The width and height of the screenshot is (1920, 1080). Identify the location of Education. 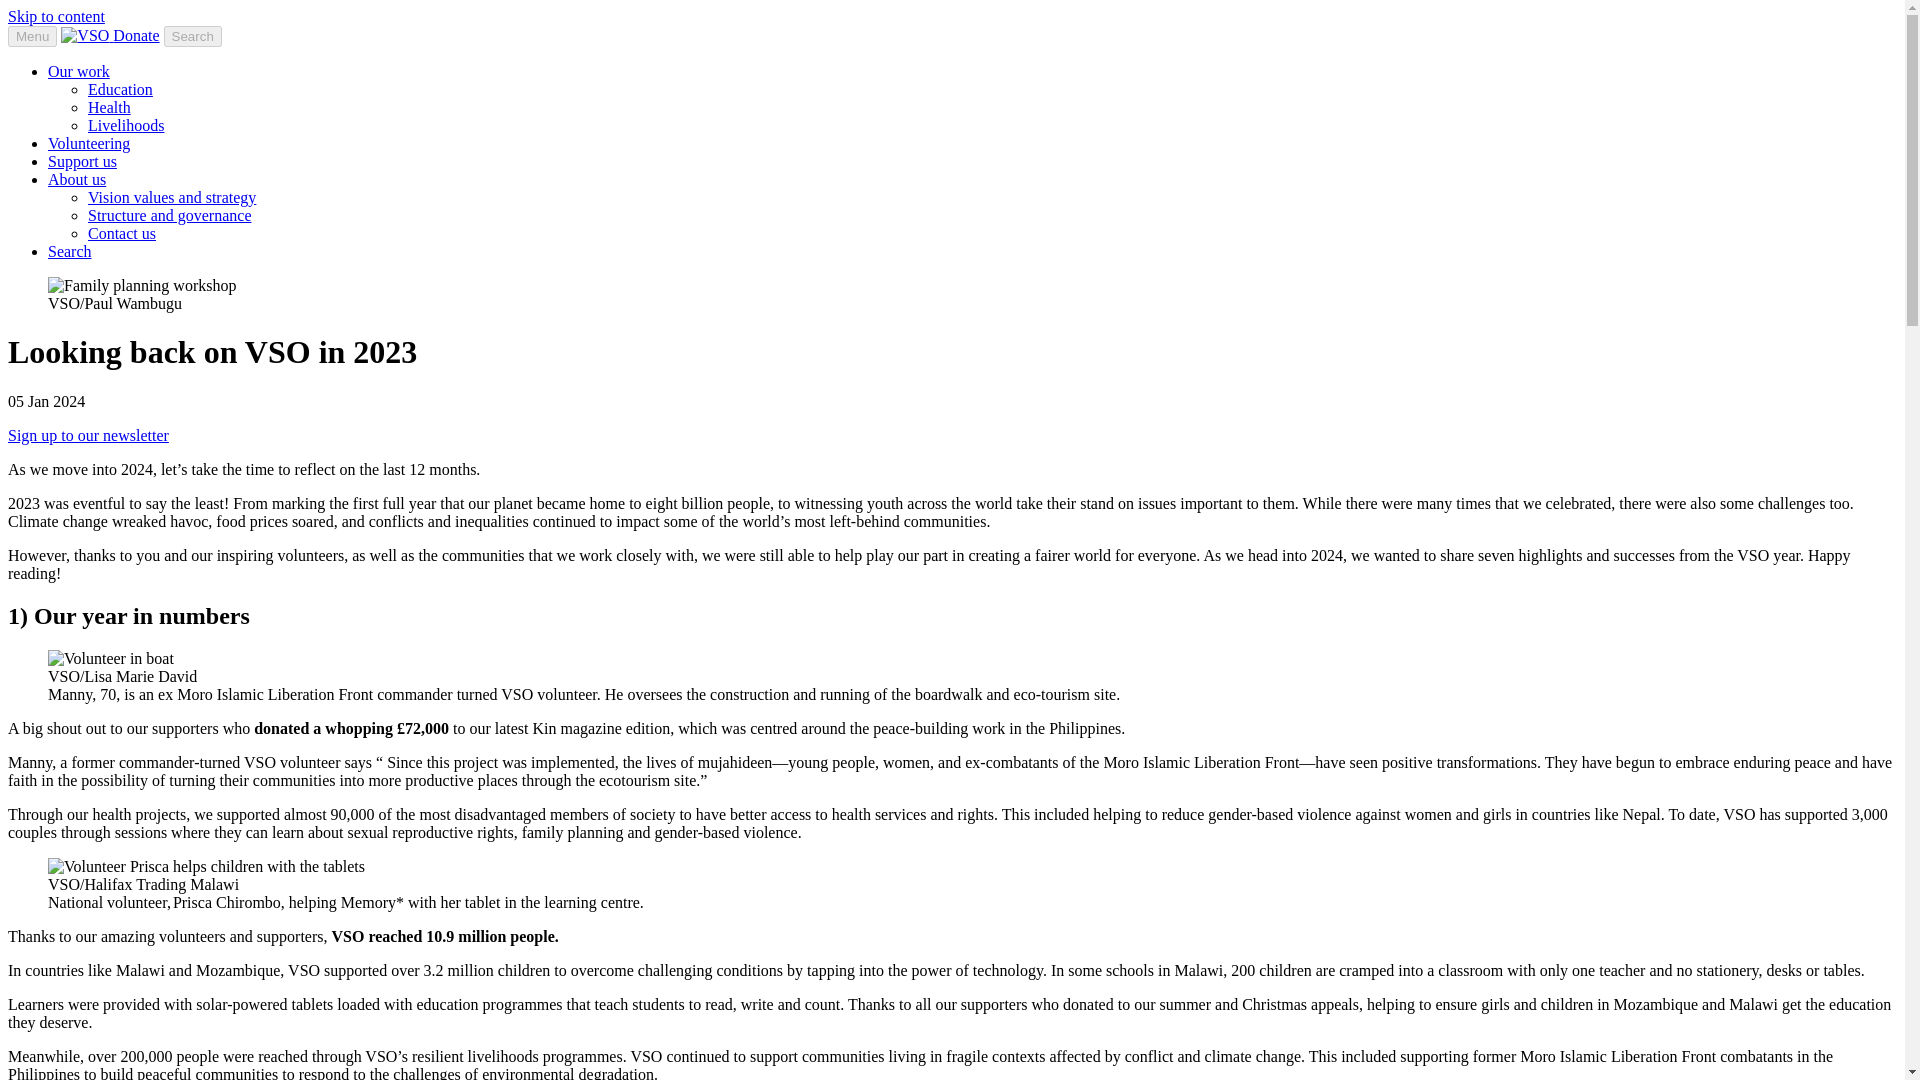
(120, 90).